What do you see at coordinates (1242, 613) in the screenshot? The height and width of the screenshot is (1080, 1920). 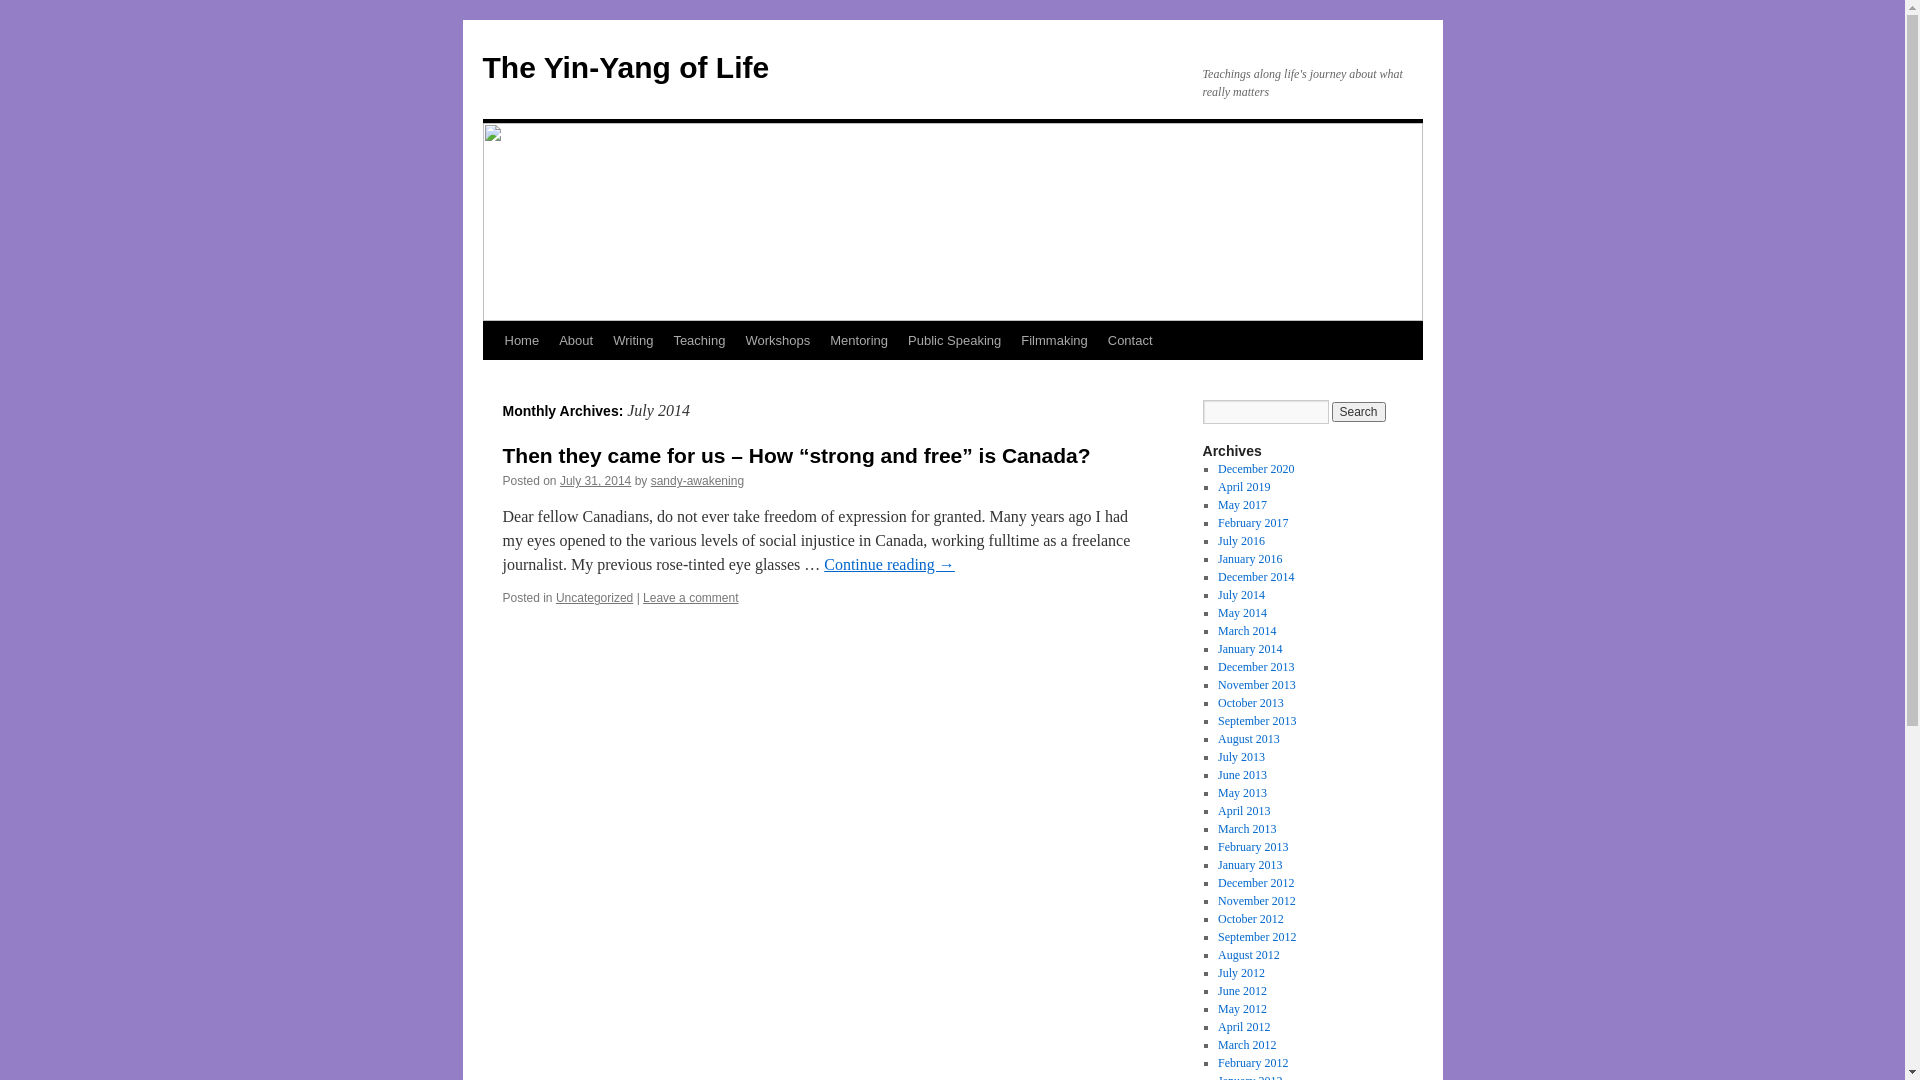 I see `May 2014` at bounding box center [1242, 613].